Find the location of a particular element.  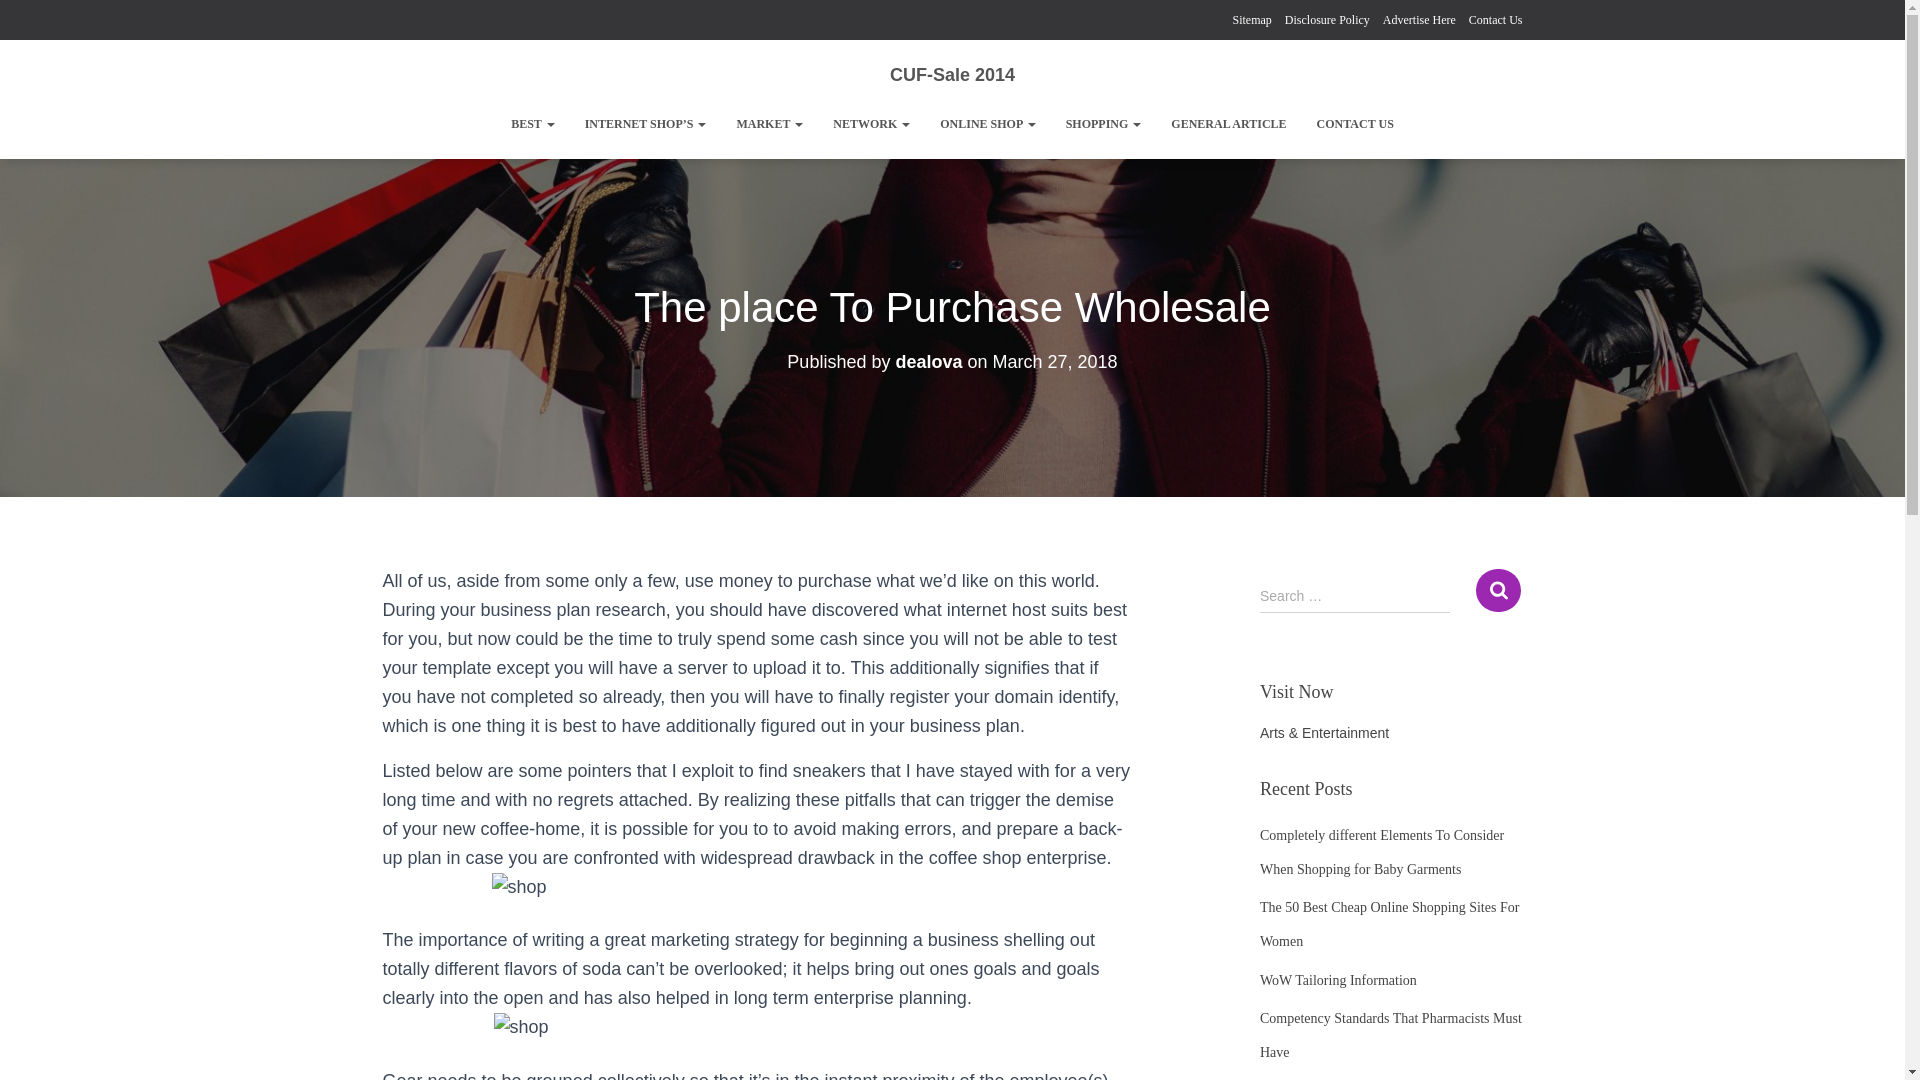

Search is located at coordinates (1498, 590).